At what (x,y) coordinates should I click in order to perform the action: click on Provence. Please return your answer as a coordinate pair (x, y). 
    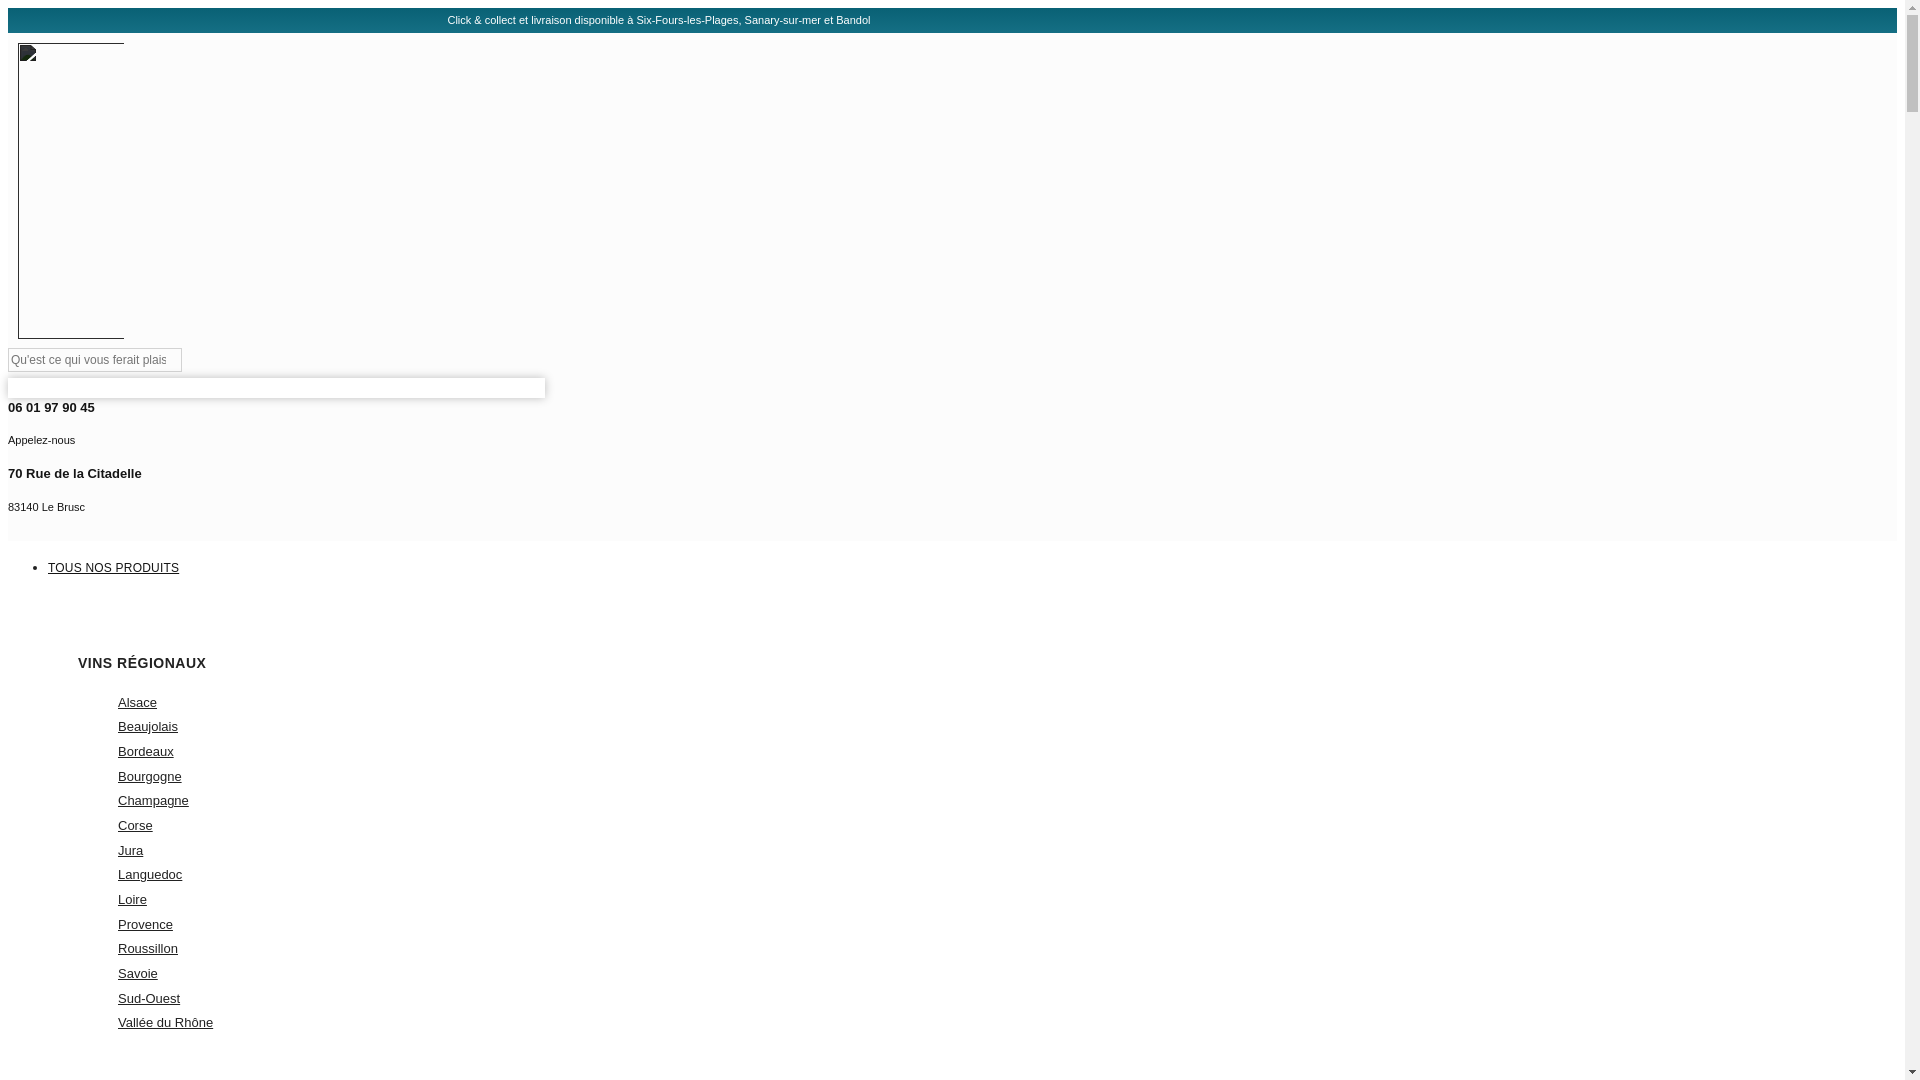
    Looking at the image, I should click on (148, 726).